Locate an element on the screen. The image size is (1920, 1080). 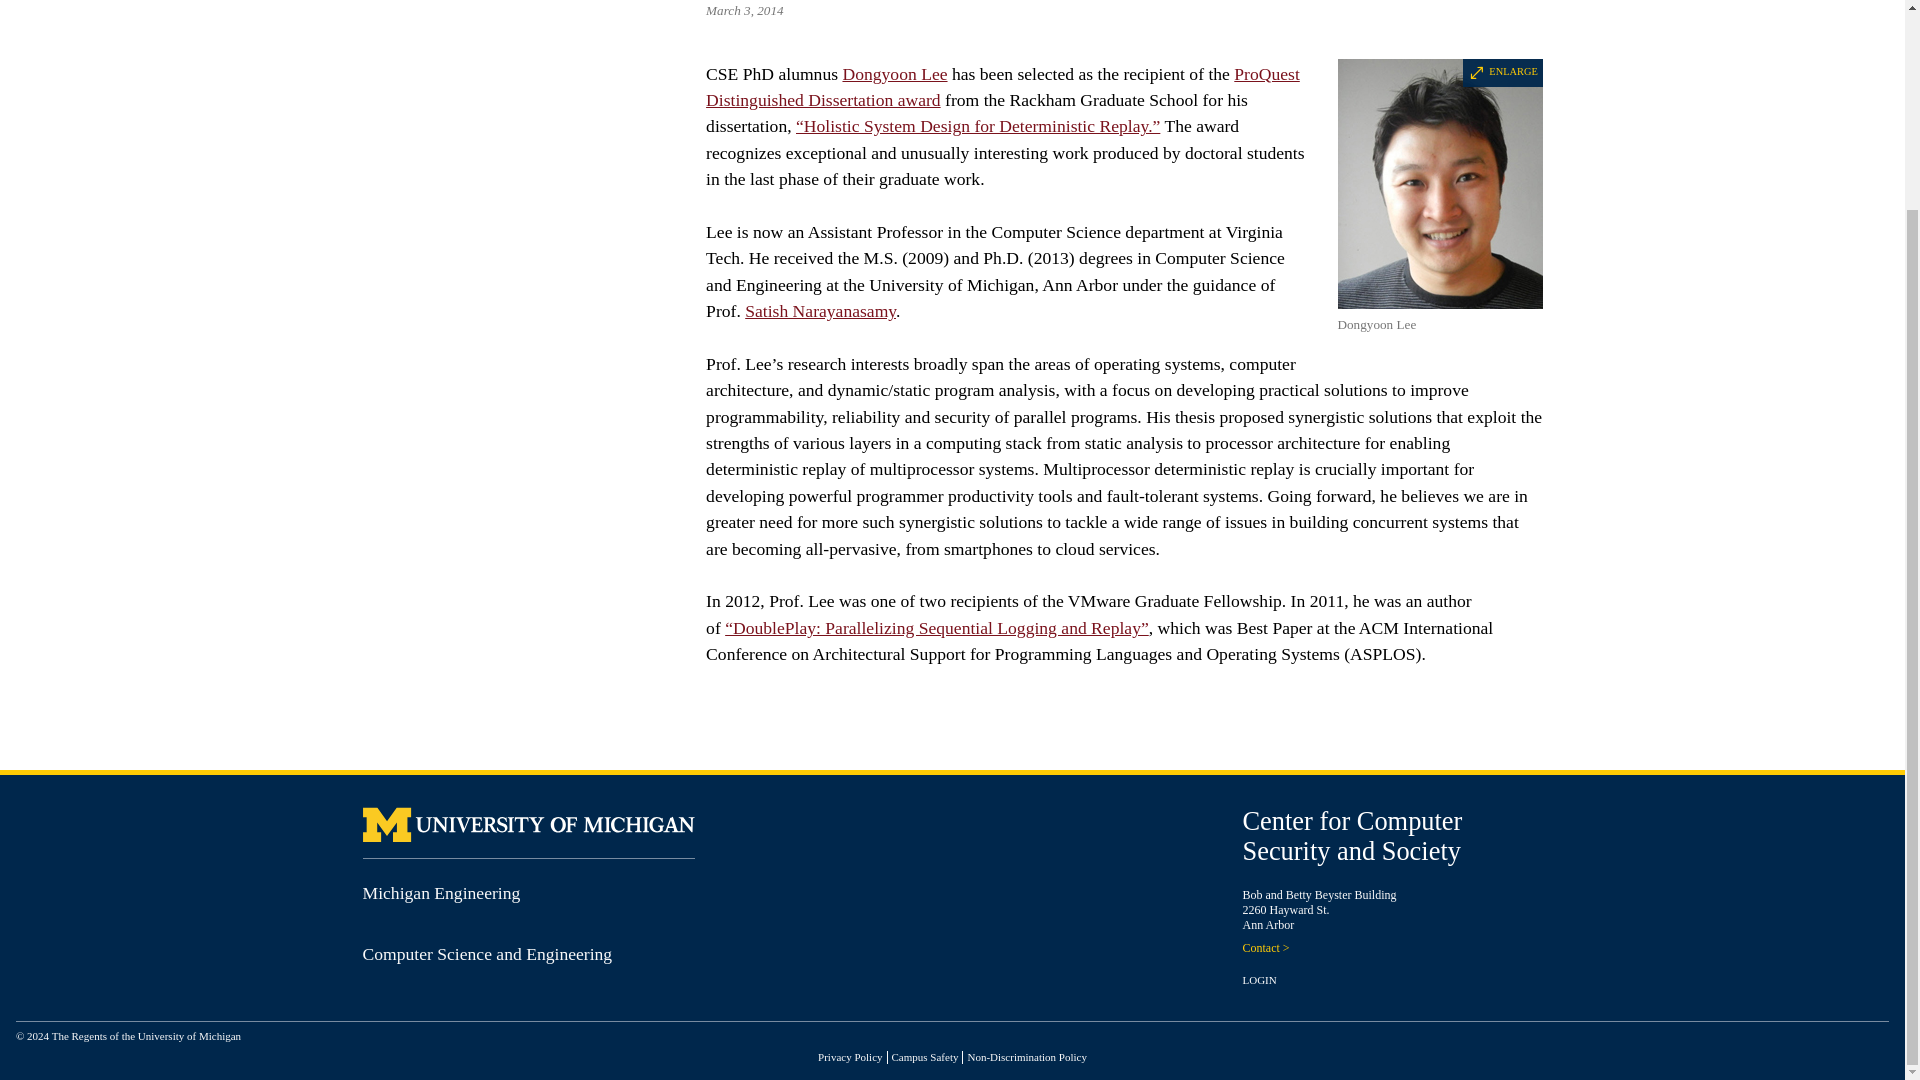
Computer Science and Engineering is located at coordinates (487, 954).